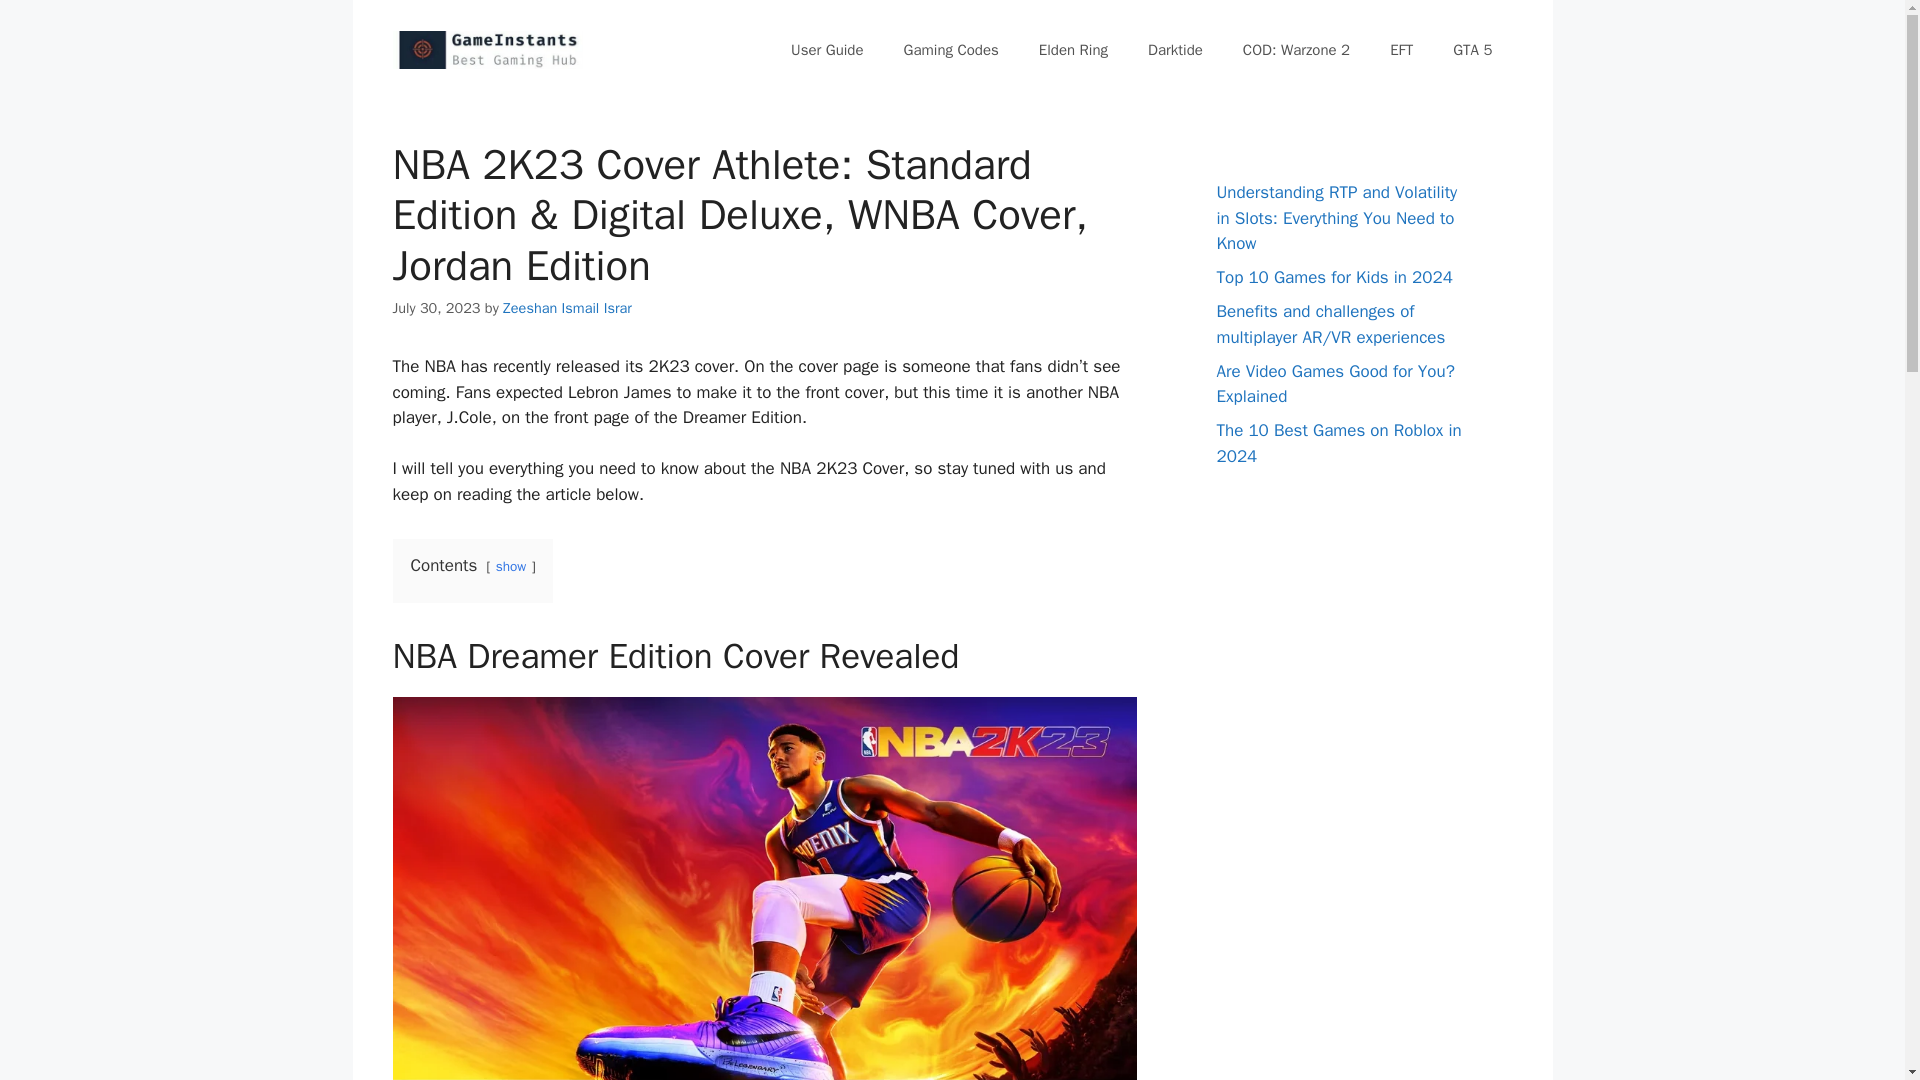  Describe the element at coordinates (1334, 383) in the screenshot. I see `Are Video Games Good for You? Explained` at that location.